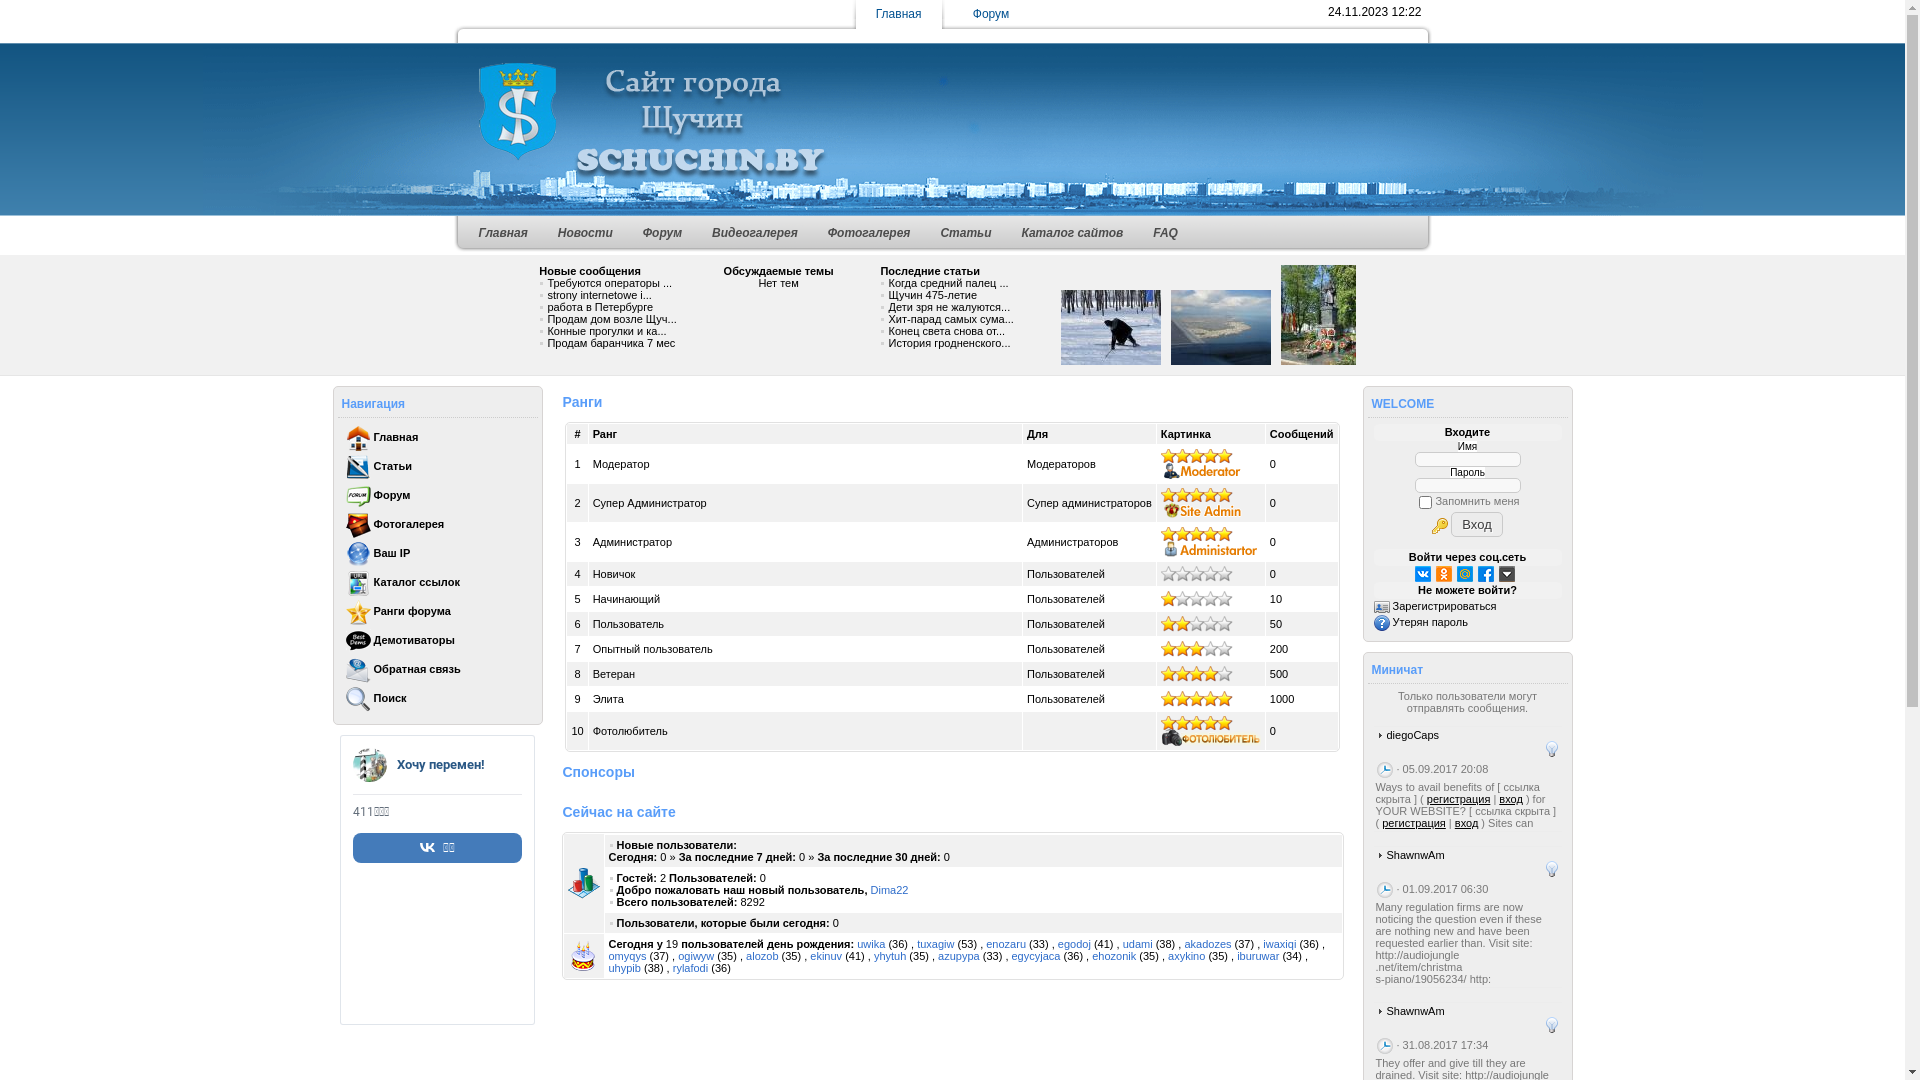 This screenshot has height=1080, width=1920. What do you see at coordinates (1258, 956) in the screenshot?
I see `iburuwar` at bounding box center [1258, 956].